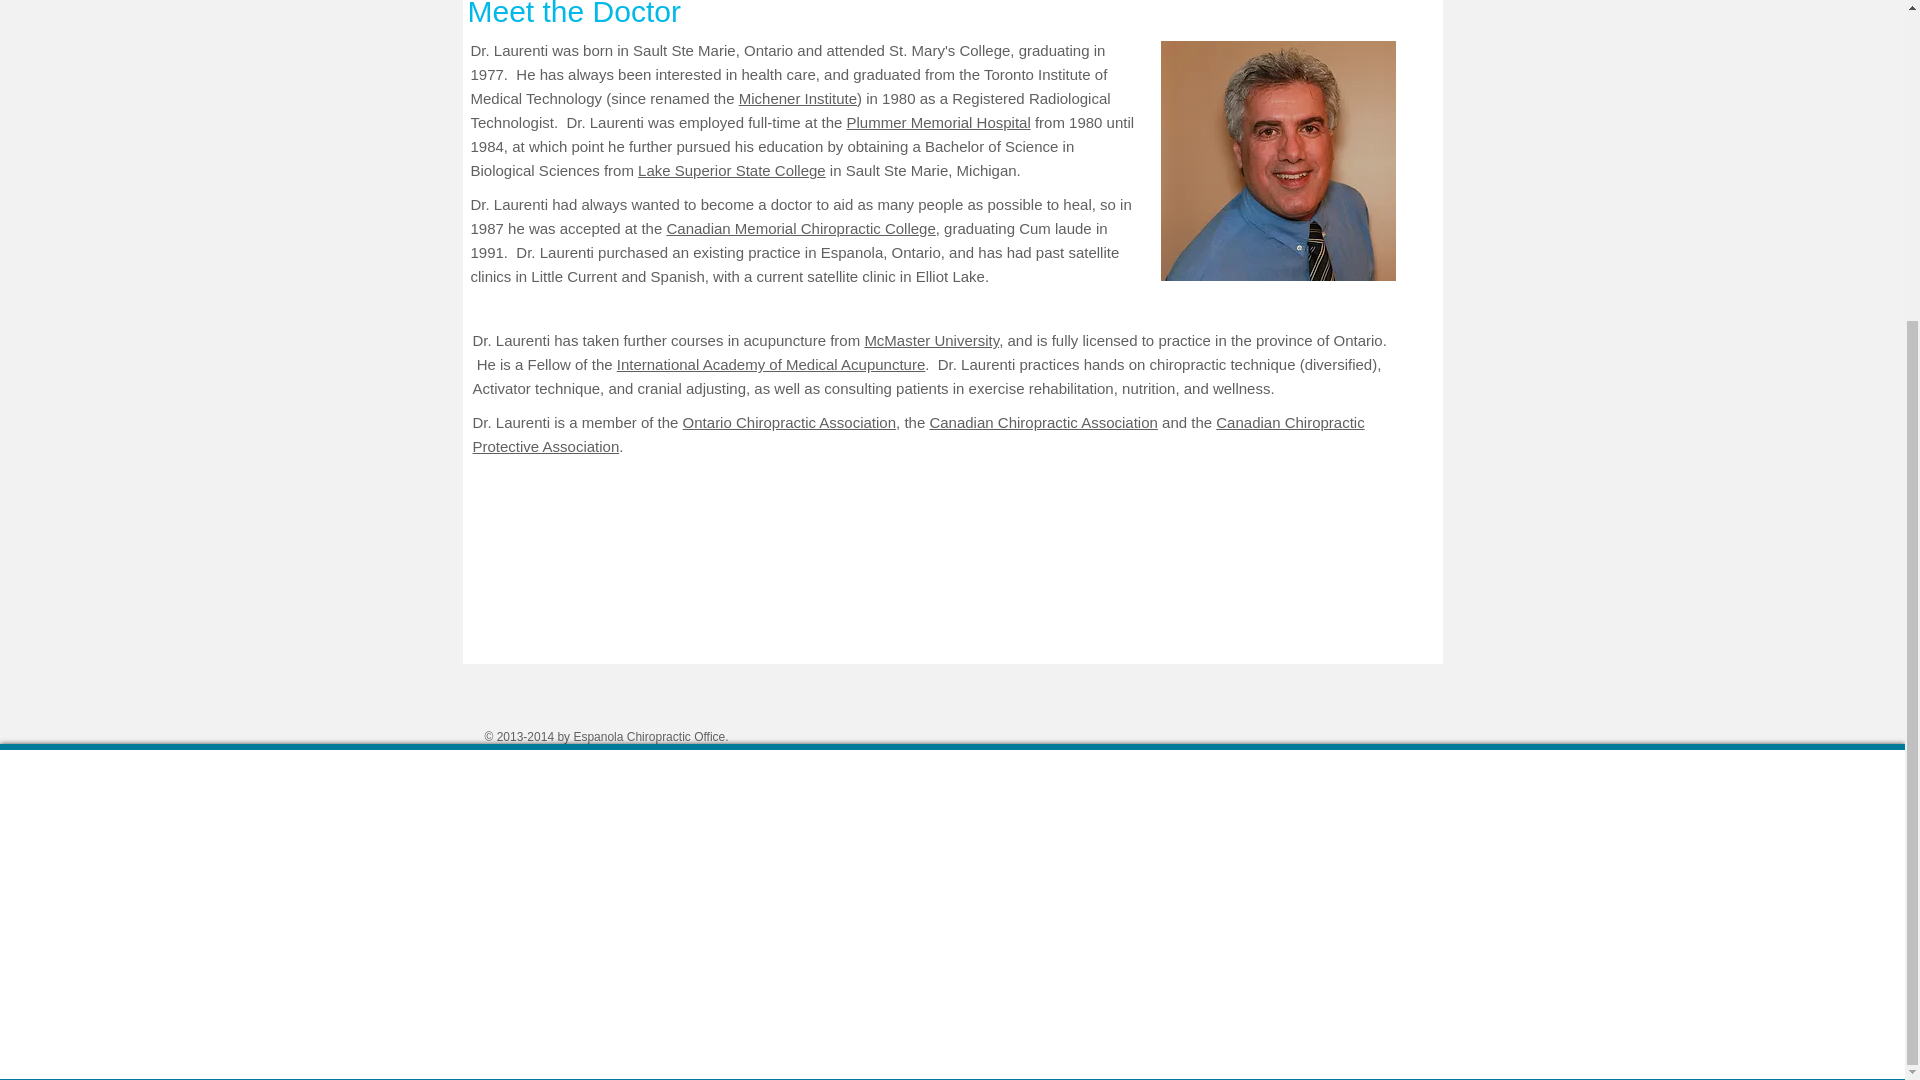 This screenshot has height=1080, width=1920. What do you see at coordinates (790, 422) in the screenshot?
I see `Ontario Chiropractic Association` at bounding box center [790, 422].